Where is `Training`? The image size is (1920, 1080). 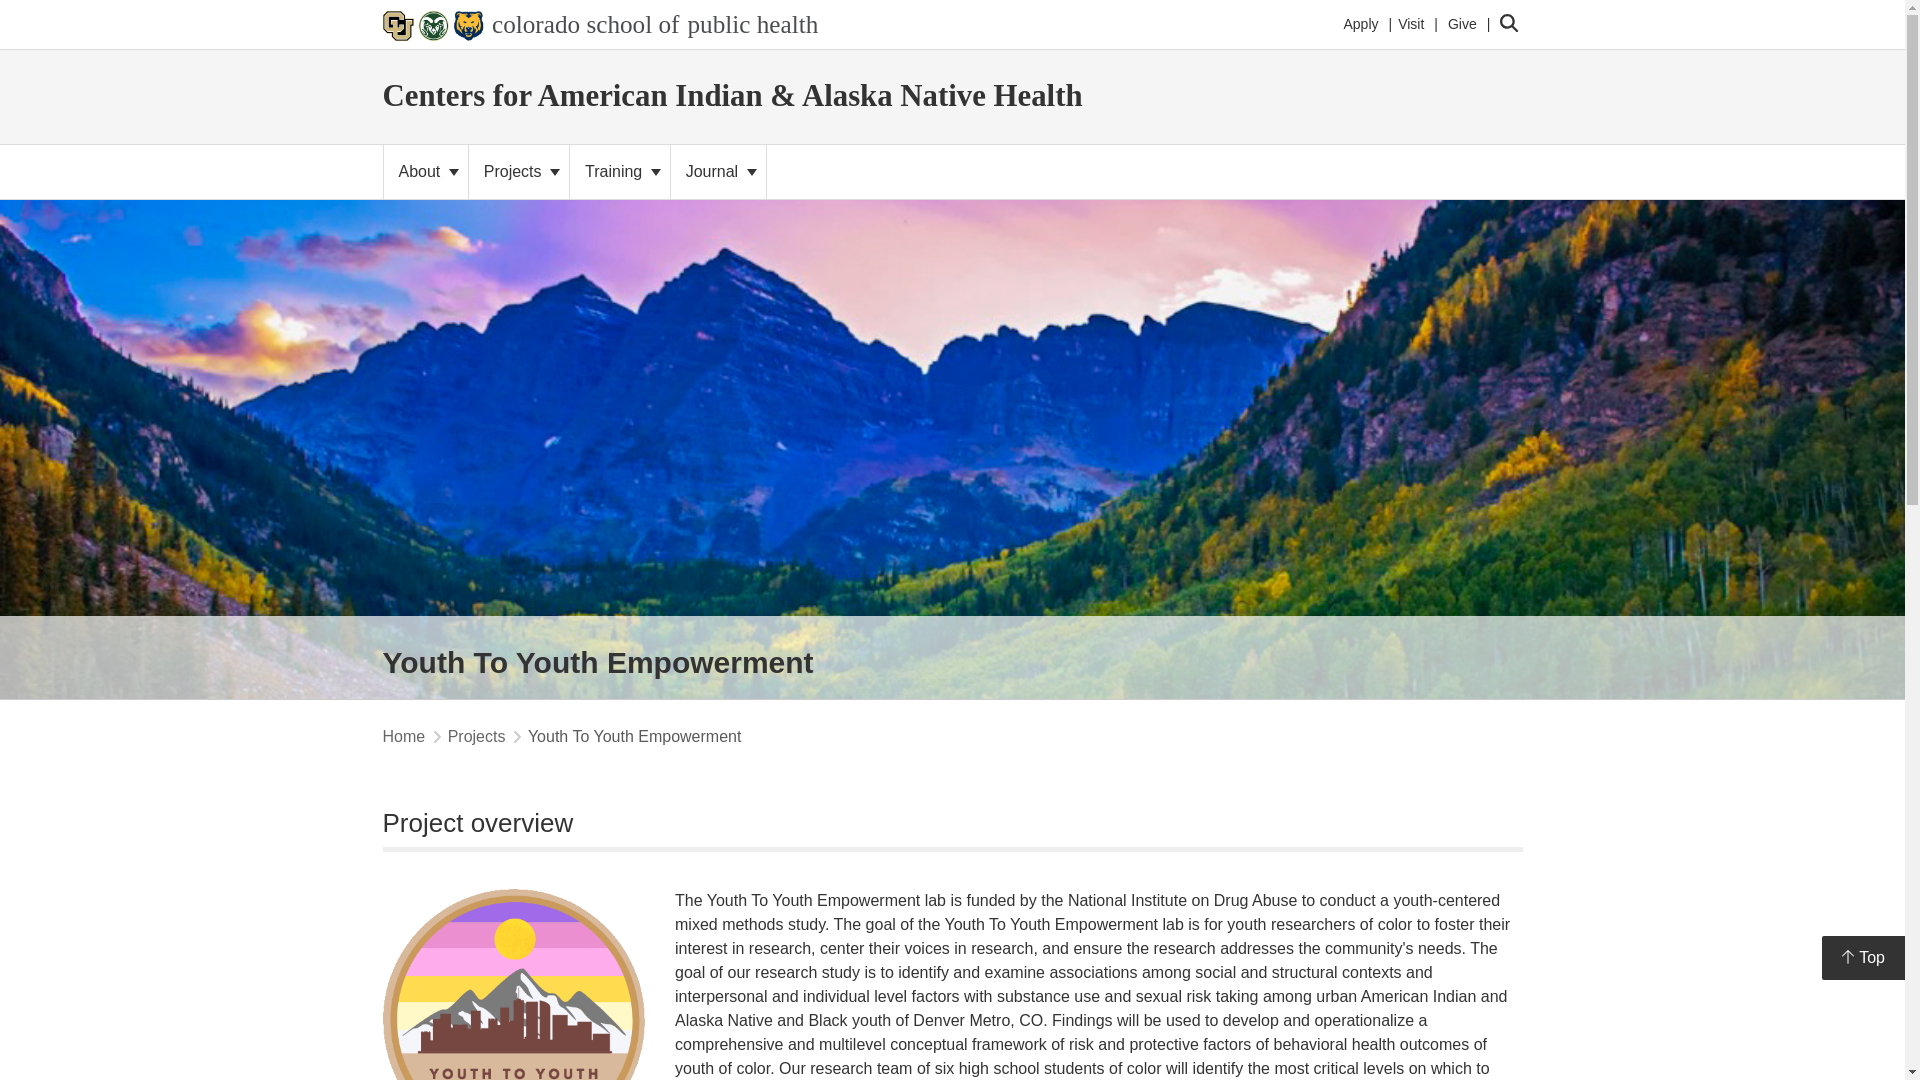
Training is located at coordinates (1360, 24).